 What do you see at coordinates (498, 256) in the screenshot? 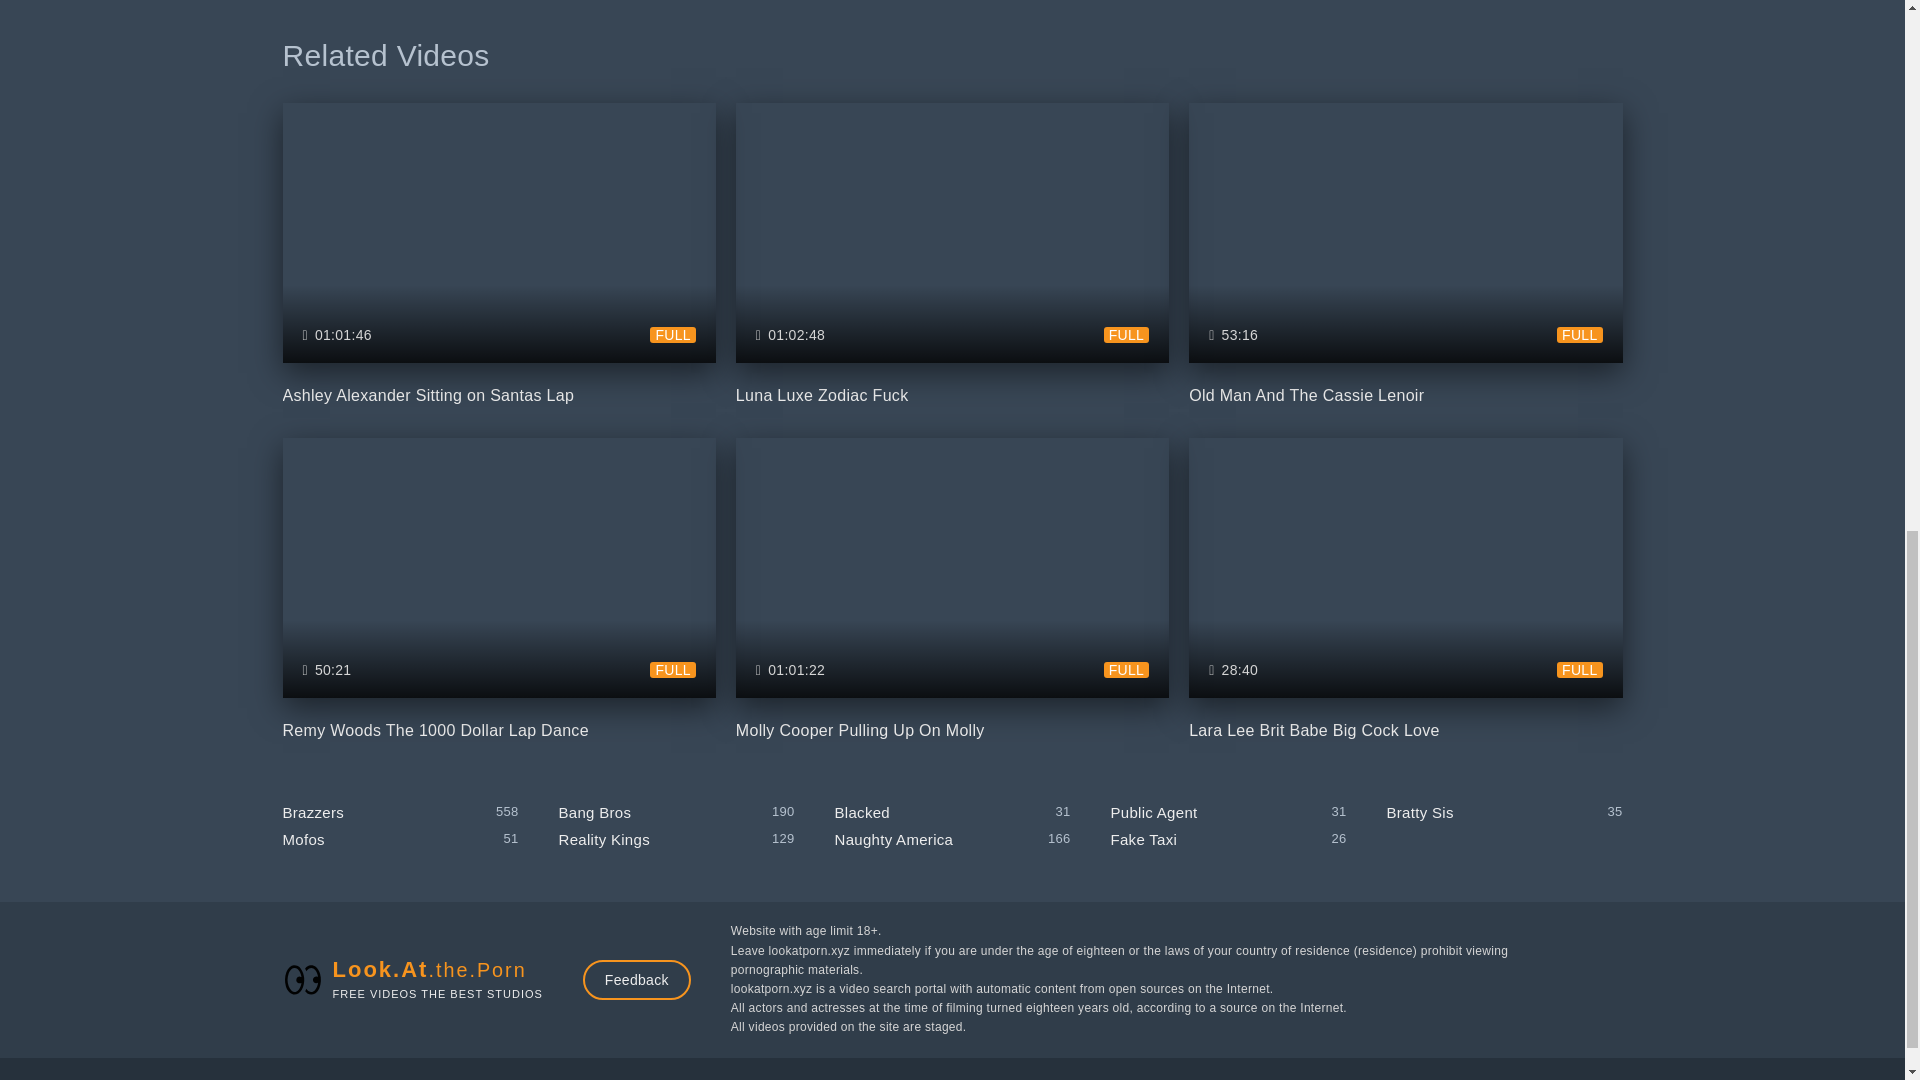
I see `LiveInternet` at bounding box center [498, 256].